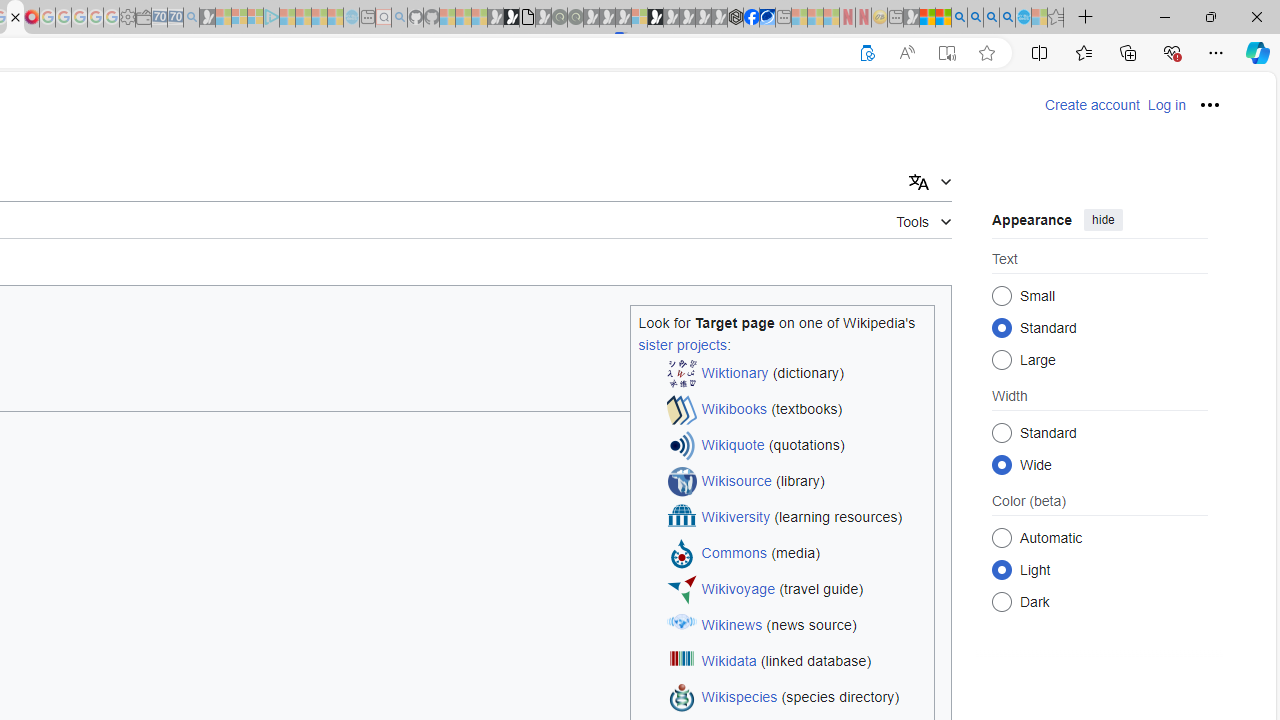 The height and width of the screenshot is (720, 1280). What do you see at coordinates (1002, 296) in the screenshot?
I see `Small` at bounding box center [1002, 296].